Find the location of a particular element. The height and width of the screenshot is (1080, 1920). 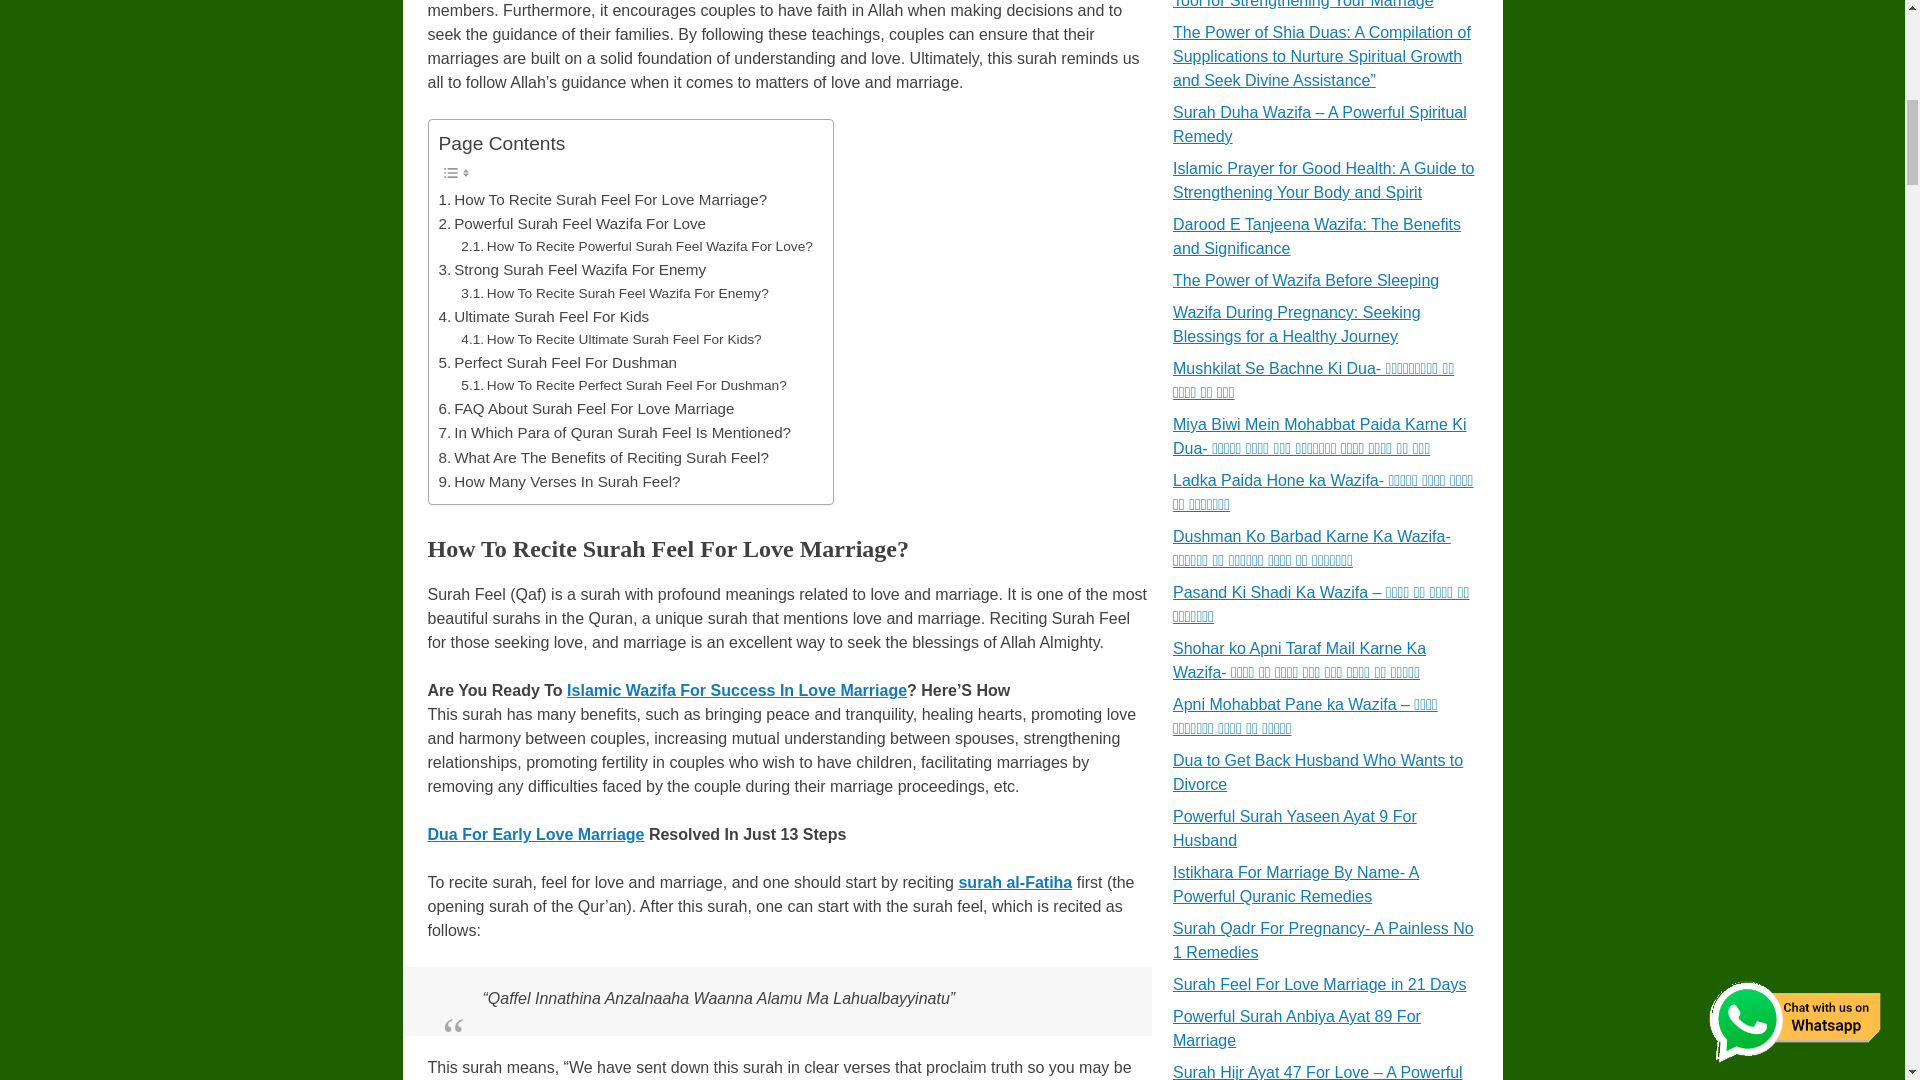

FAQ About Surah Feel For Love Marriage is located at coordinates (585, 409).